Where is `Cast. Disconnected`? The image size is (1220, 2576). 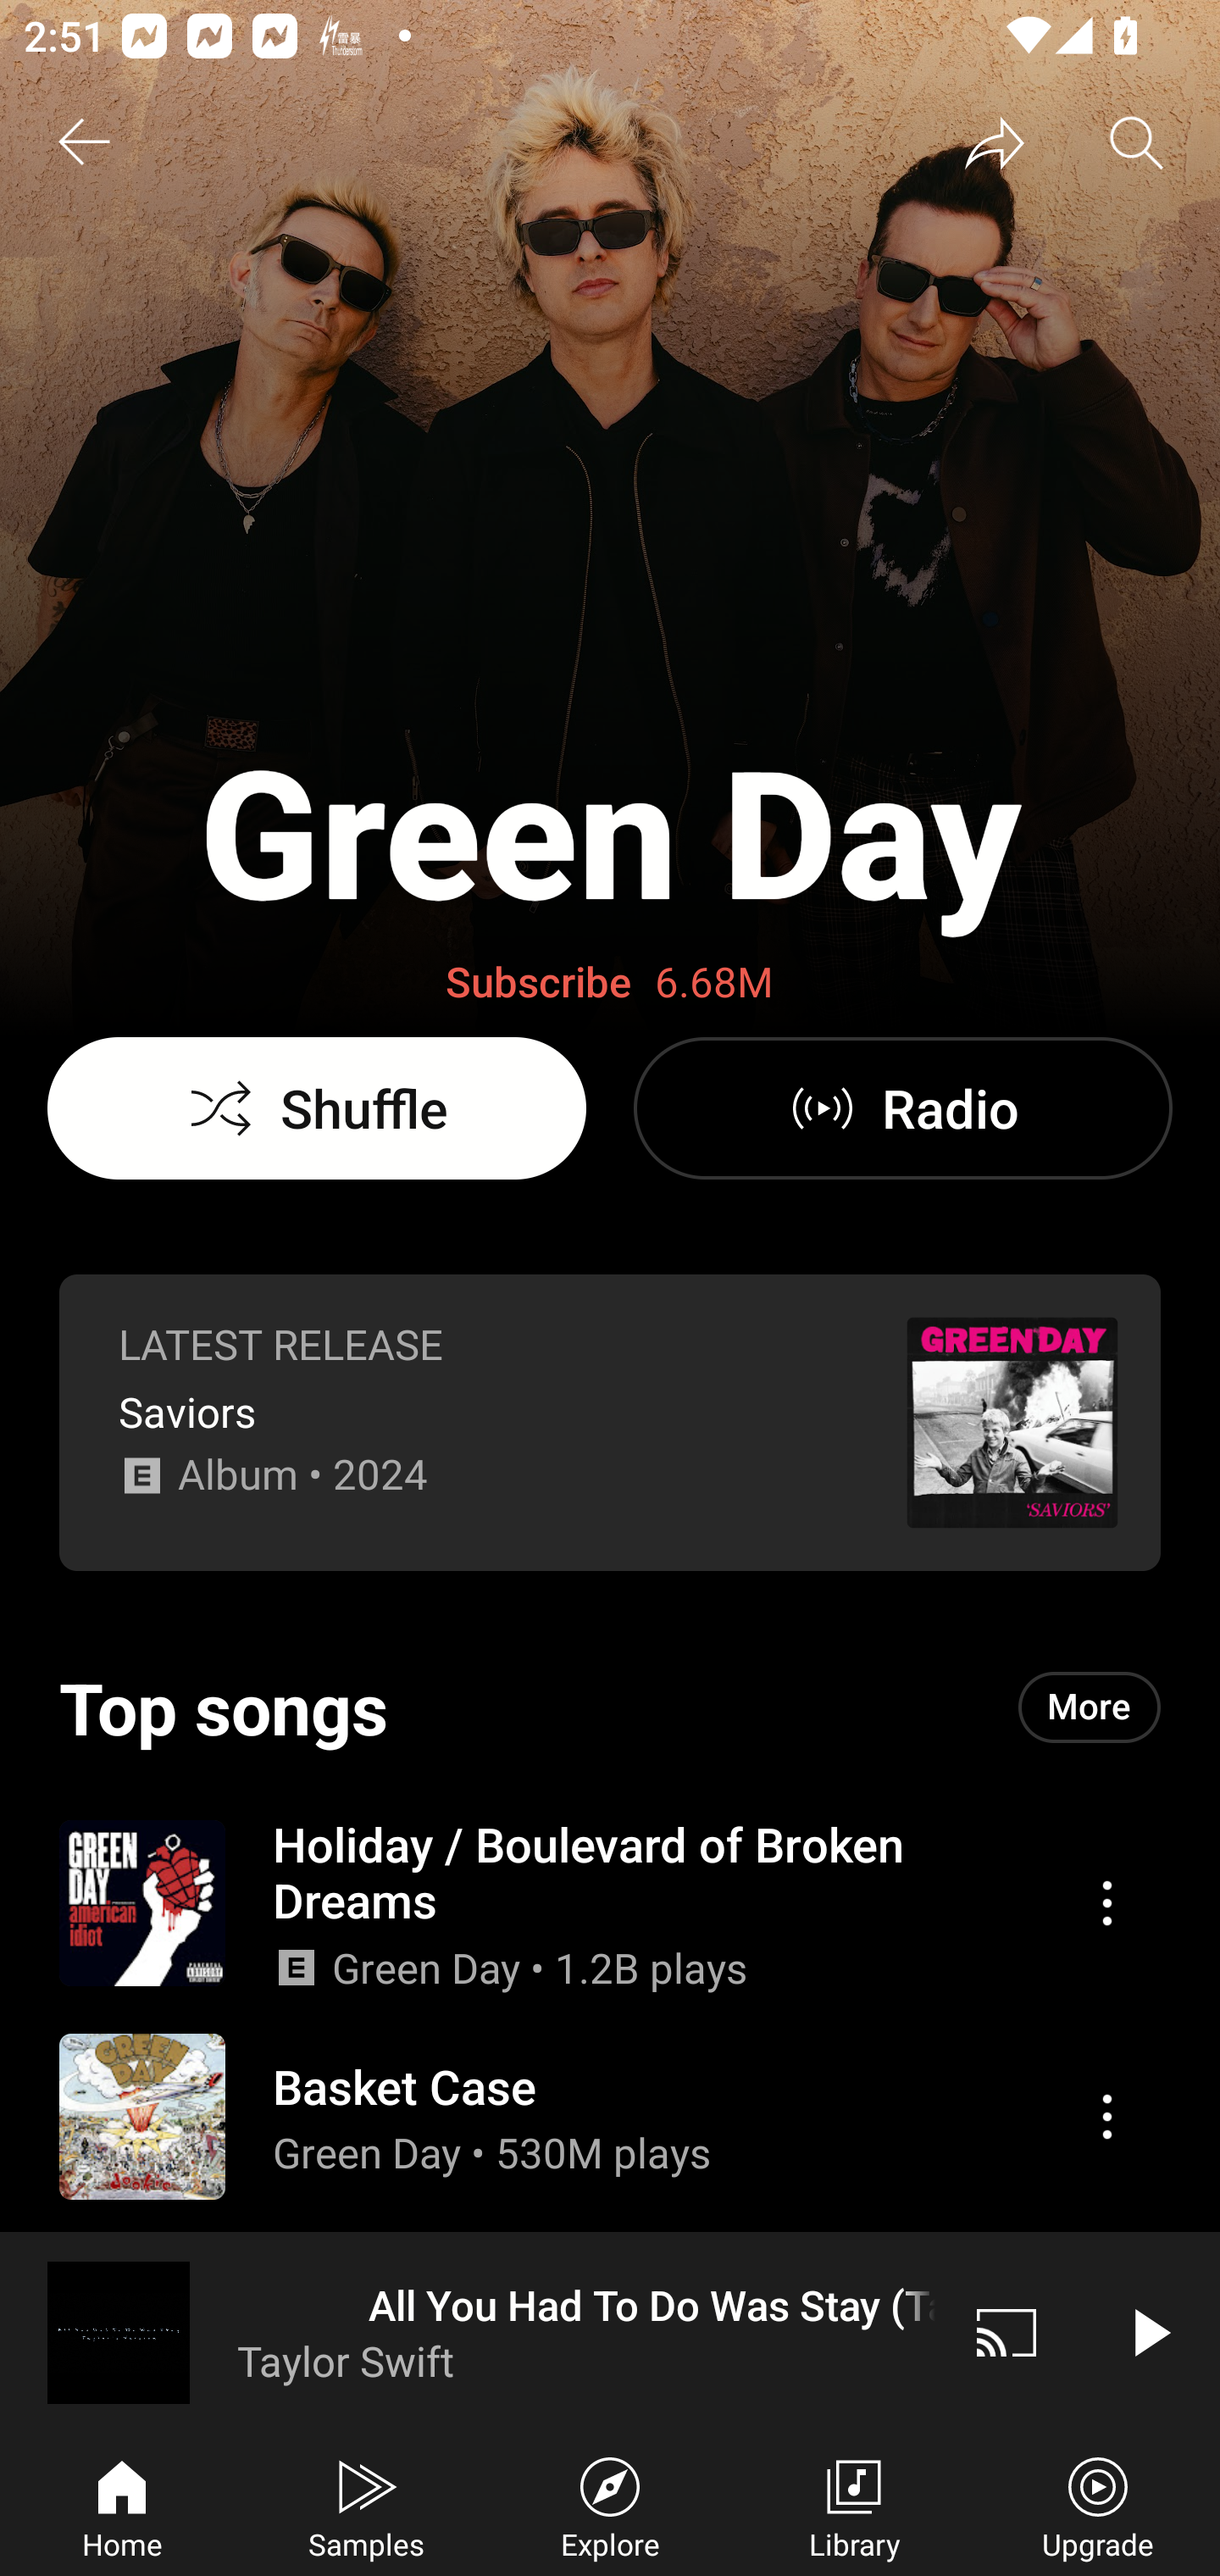 Cast. Disconnected is located at coordinates (1006, 2332).